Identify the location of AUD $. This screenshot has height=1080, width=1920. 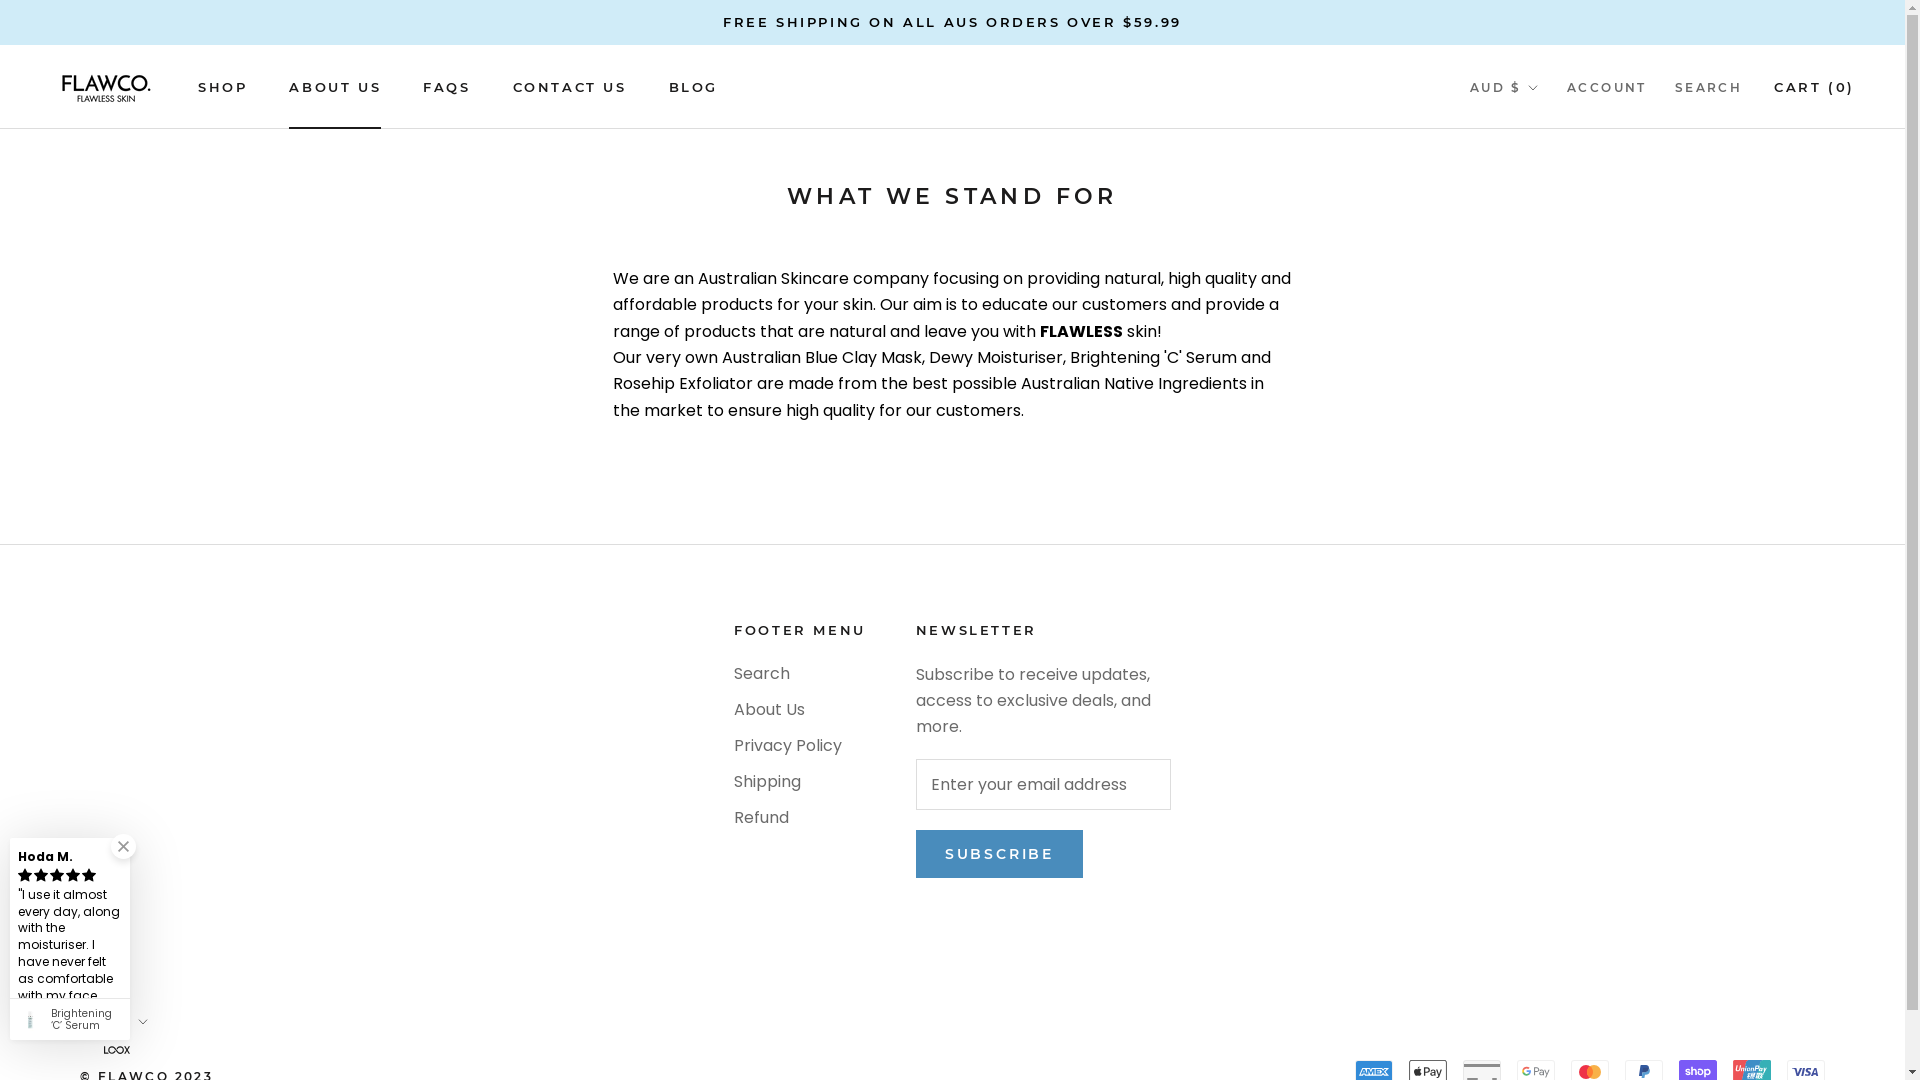
(114, 1022).